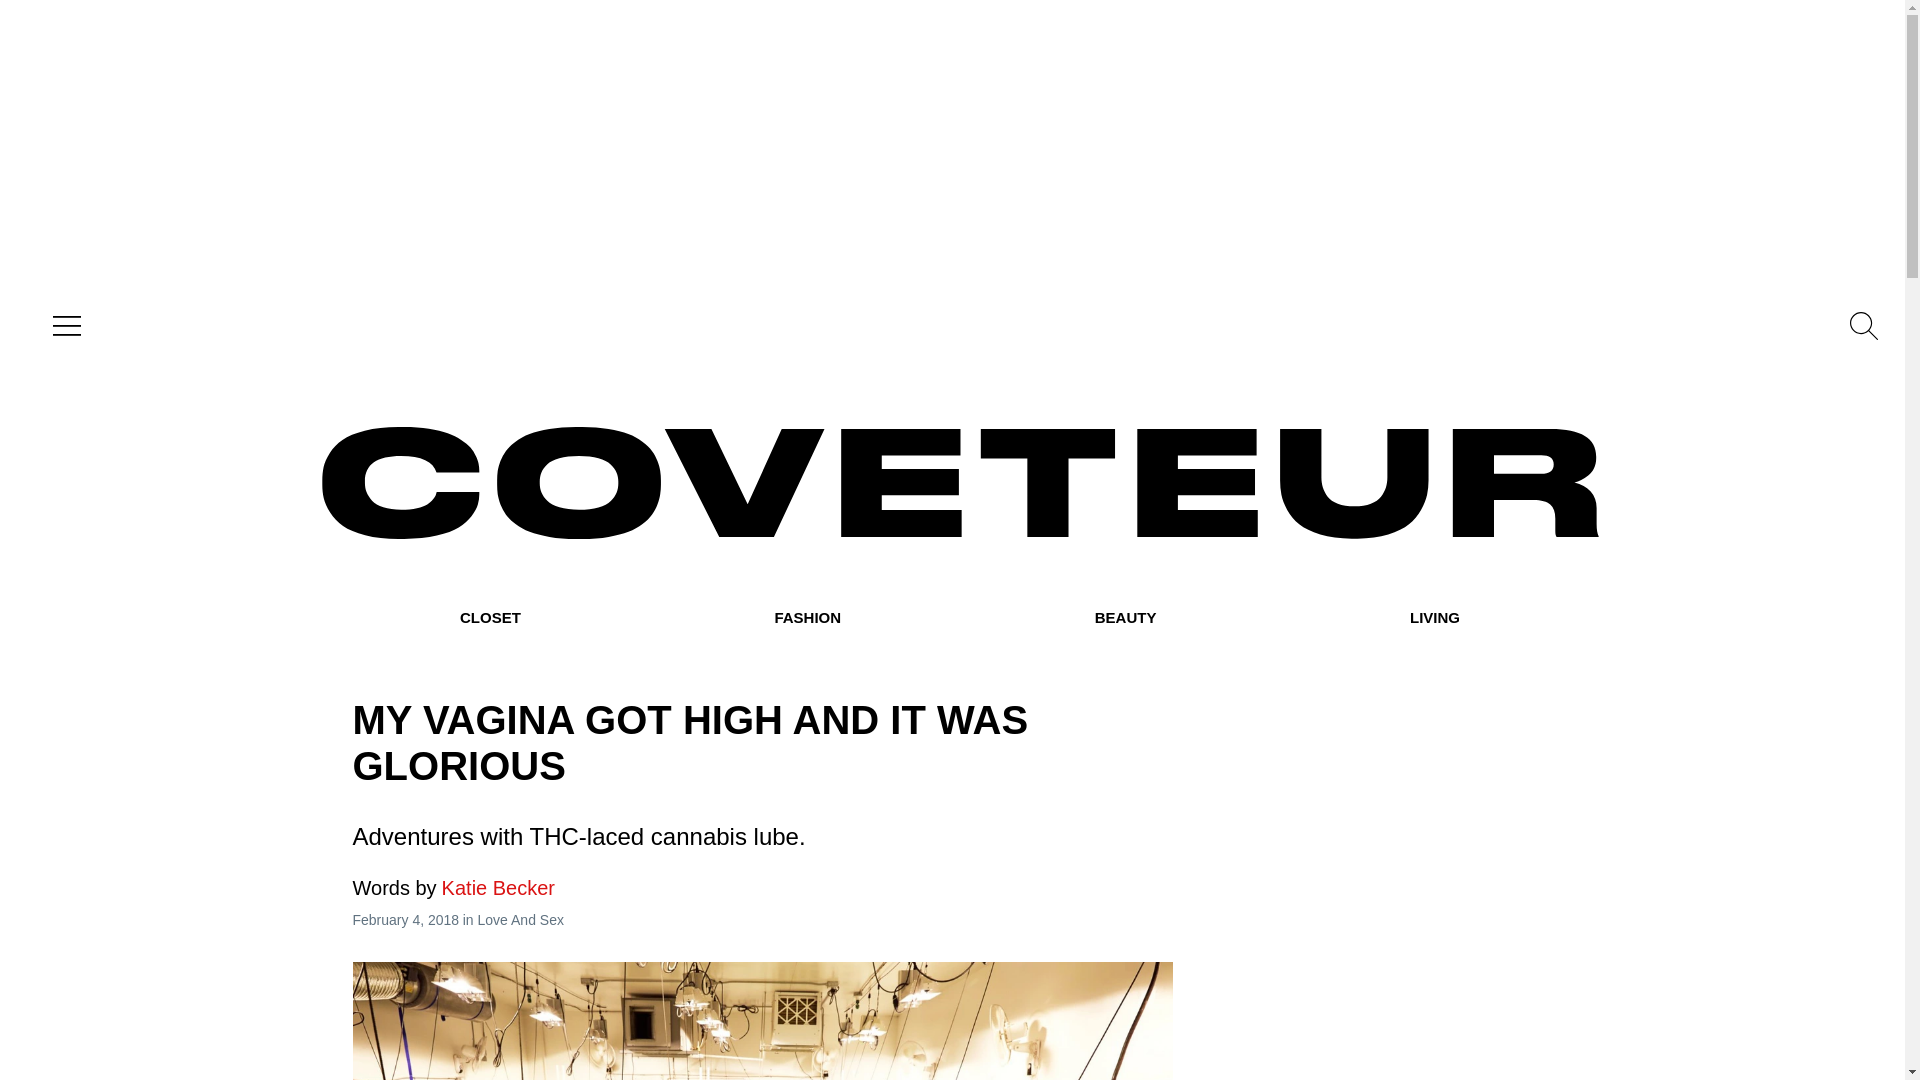 This screenshot has height=1080, width=1920. Describe the element at coordinates (1126, 618) in the screenshot. I see `BEAUTY` at that location.